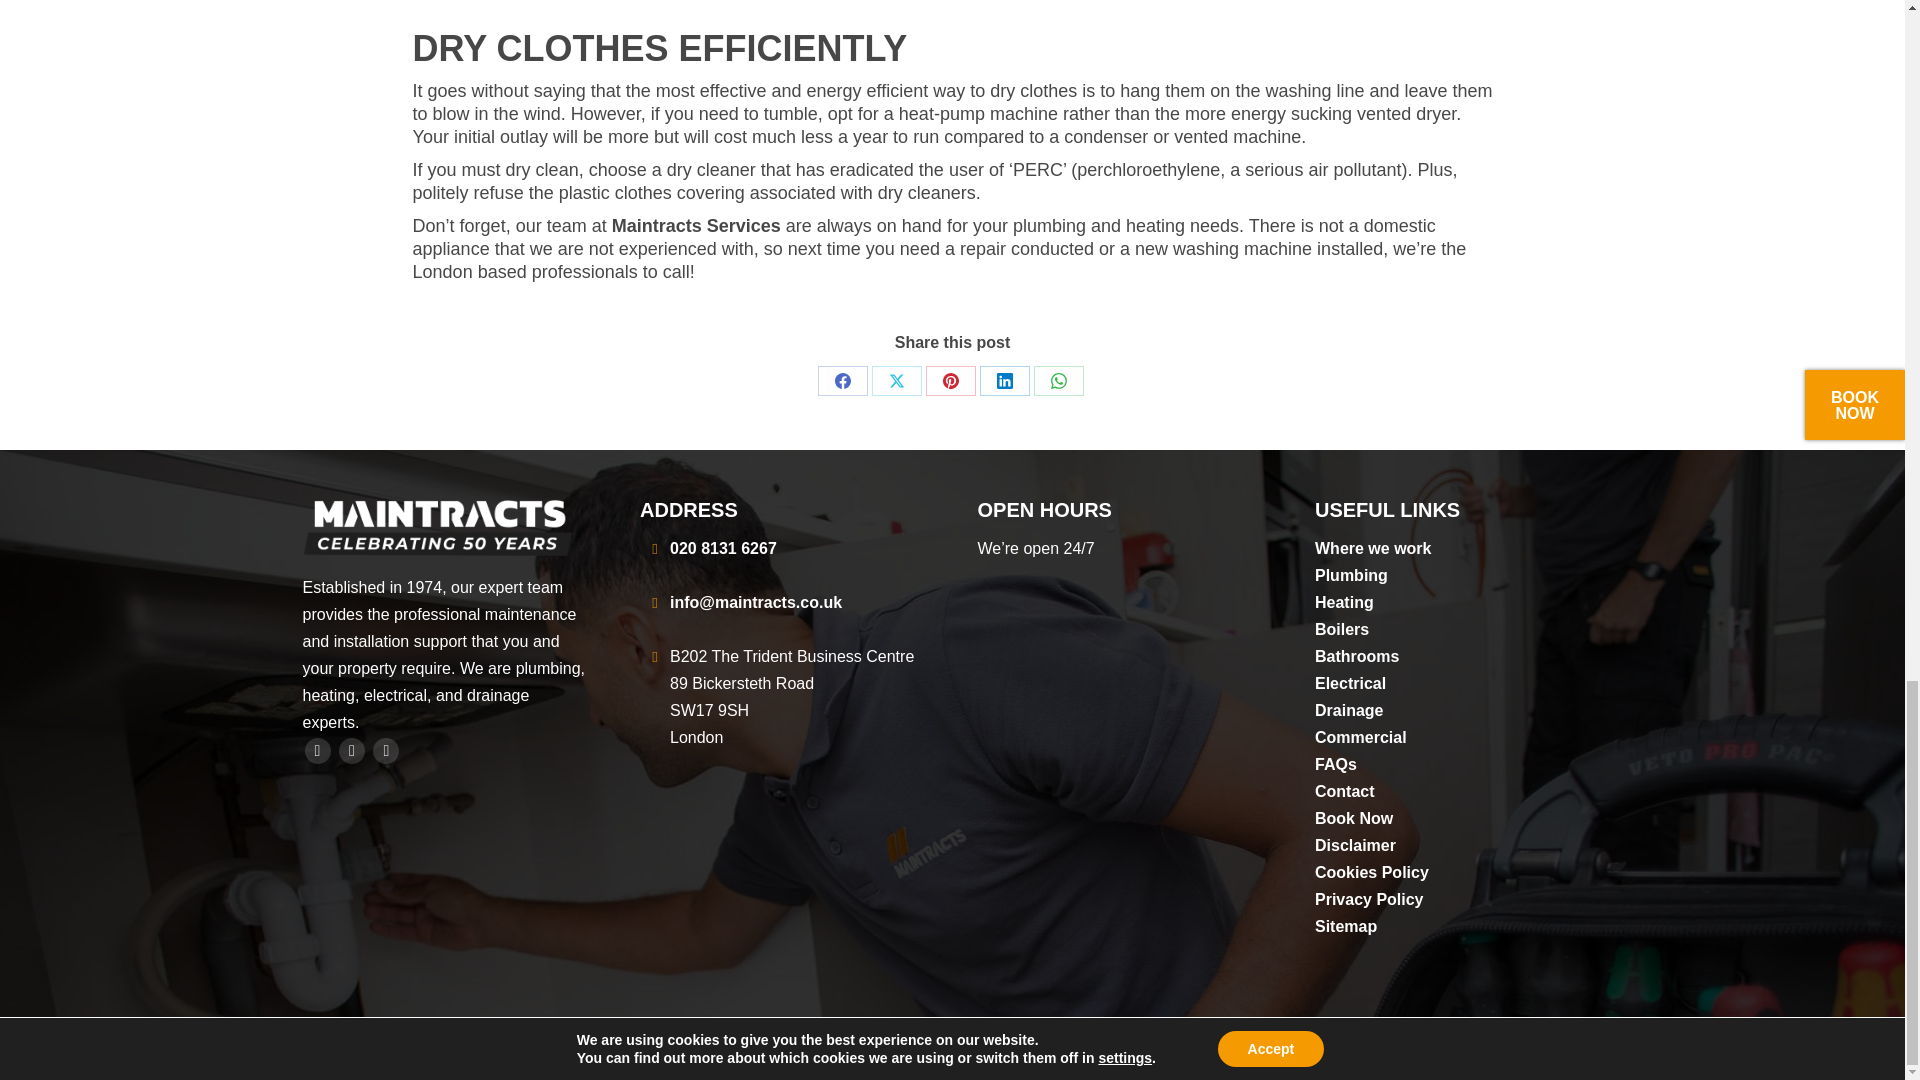 Image resolution: width=1920 pixels, height=1080 pixels. What do you see at coordinates (316, 750) in the screenshot?
I see `Facebook page opens in new window` at bounding box center [316, 750].